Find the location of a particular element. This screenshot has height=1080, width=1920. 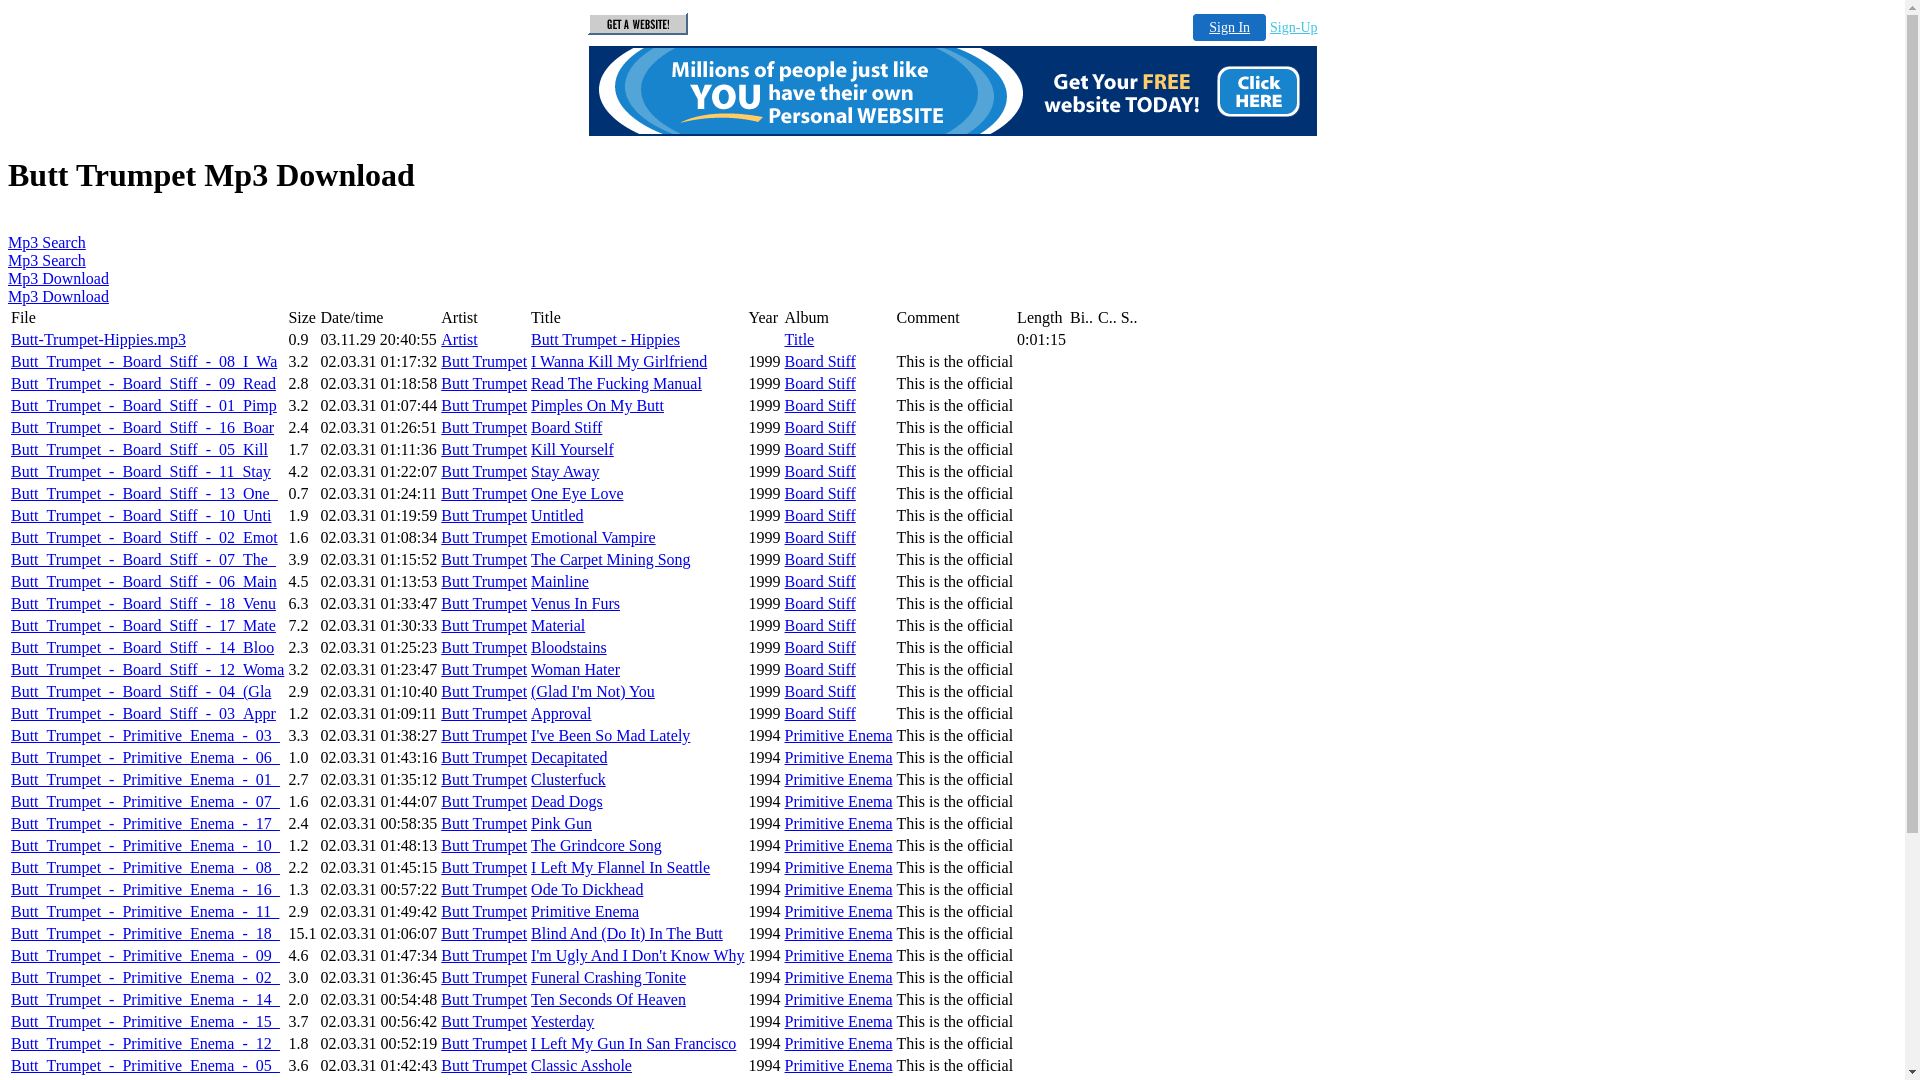

The Carpet Mining Song is located at coordinates (611, 560).